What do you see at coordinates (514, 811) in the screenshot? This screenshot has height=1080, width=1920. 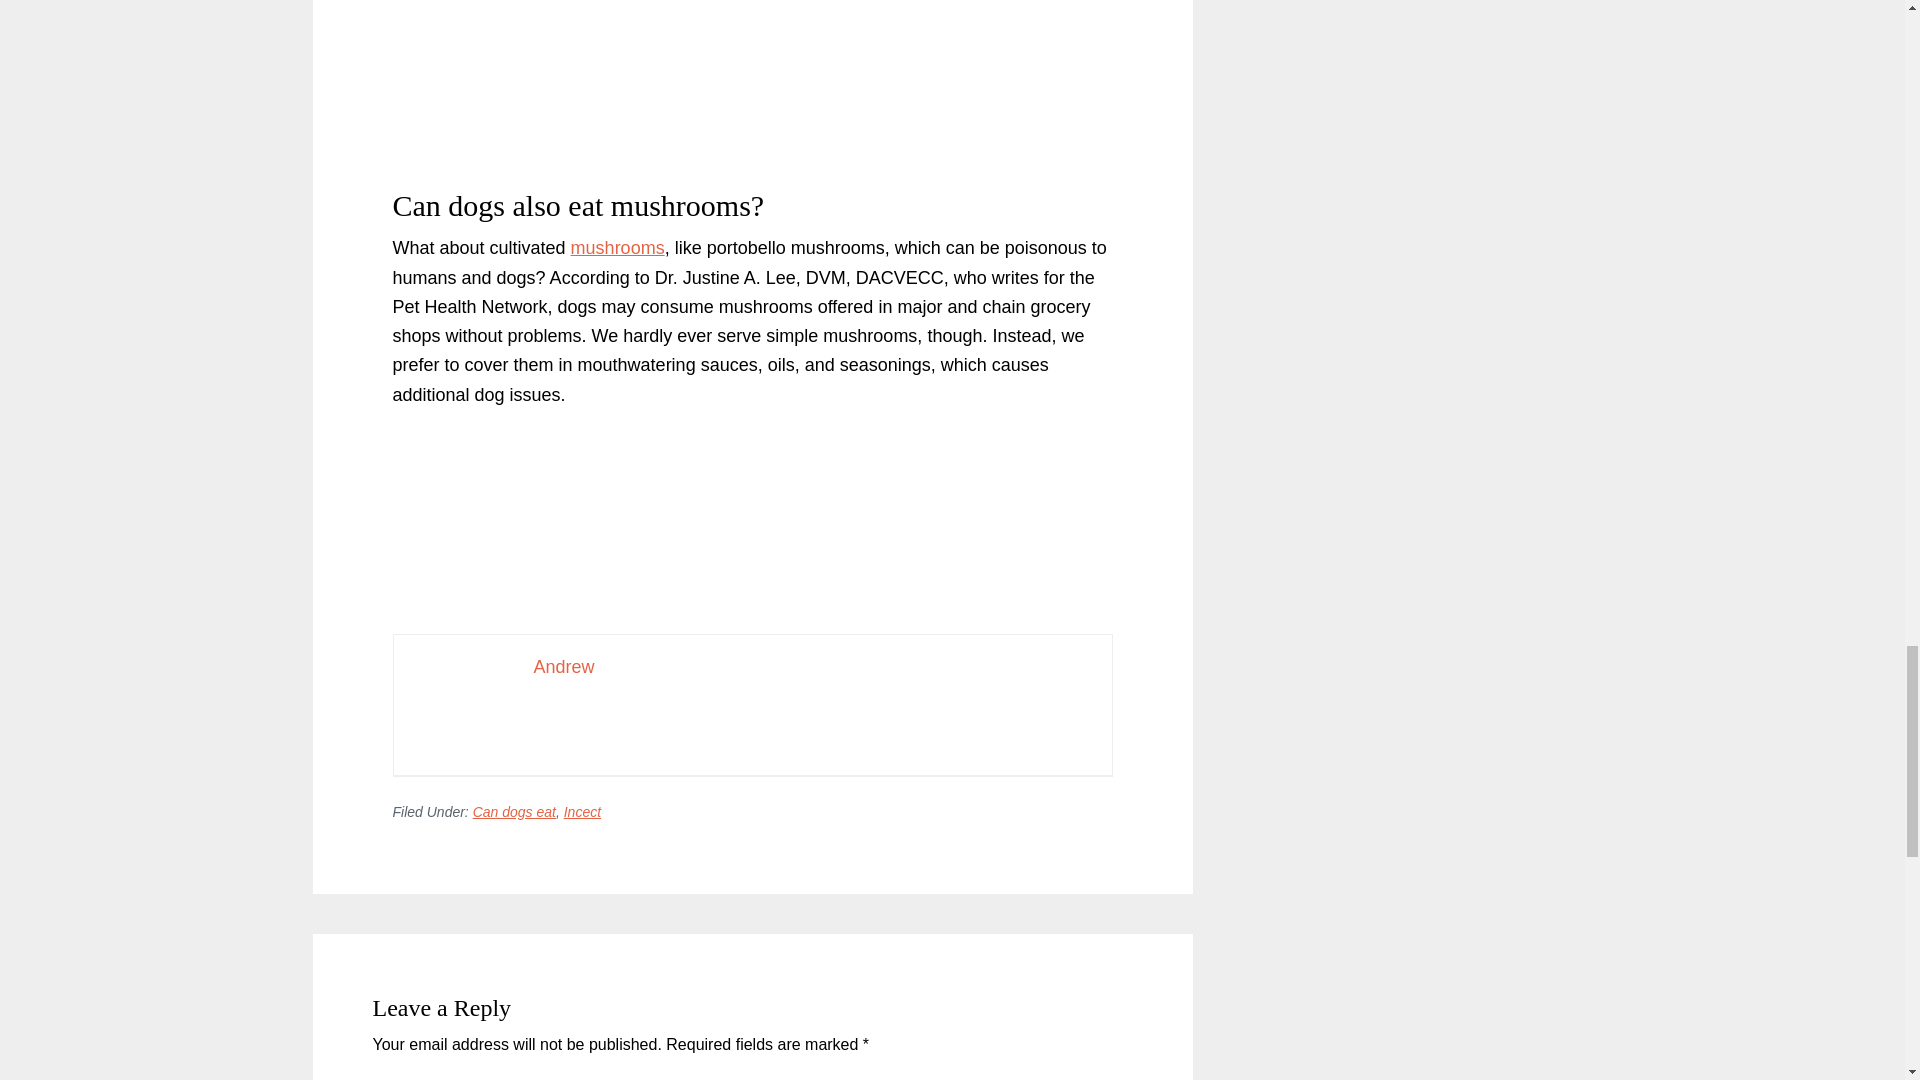 I see `Can dogs eat` at bounding box center [514, 811].